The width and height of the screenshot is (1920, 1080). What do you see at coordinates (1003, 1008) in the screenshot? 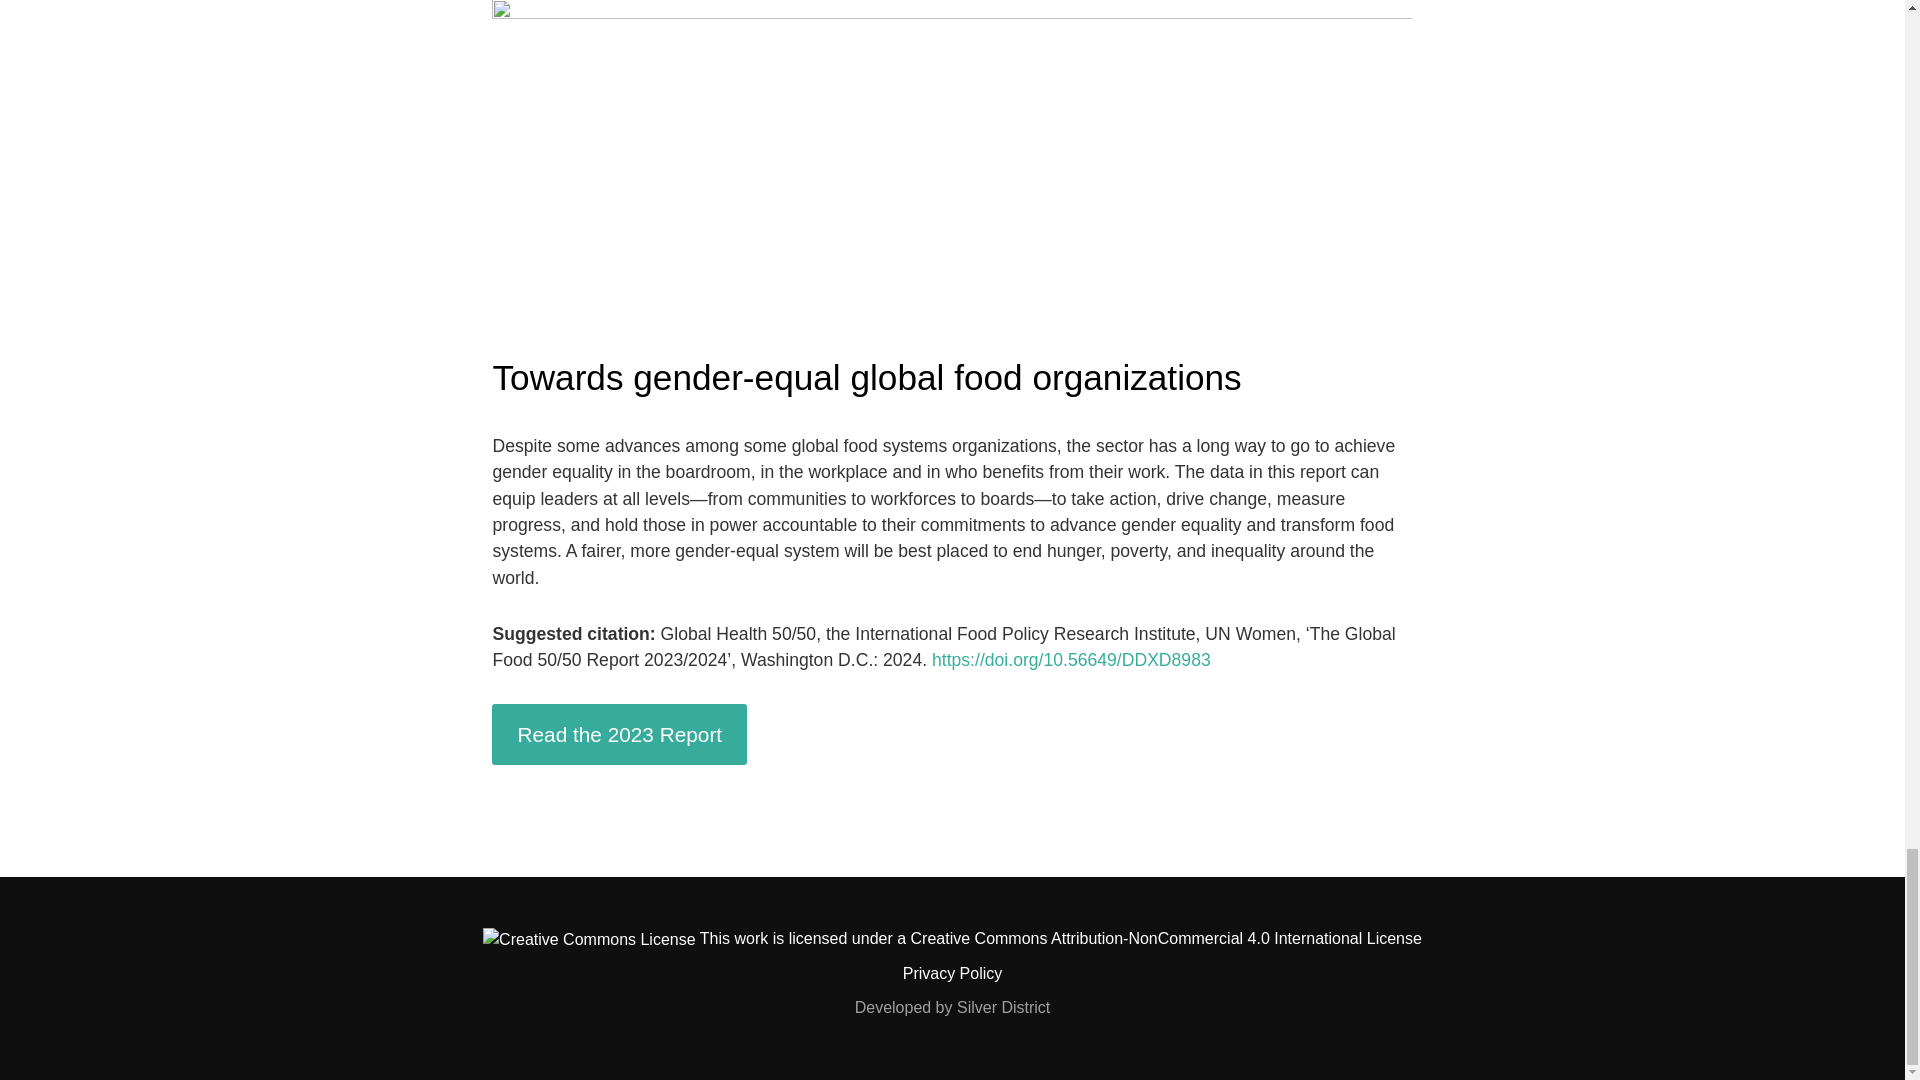
I see `Silver District` at bounding box center [1003, 1008].